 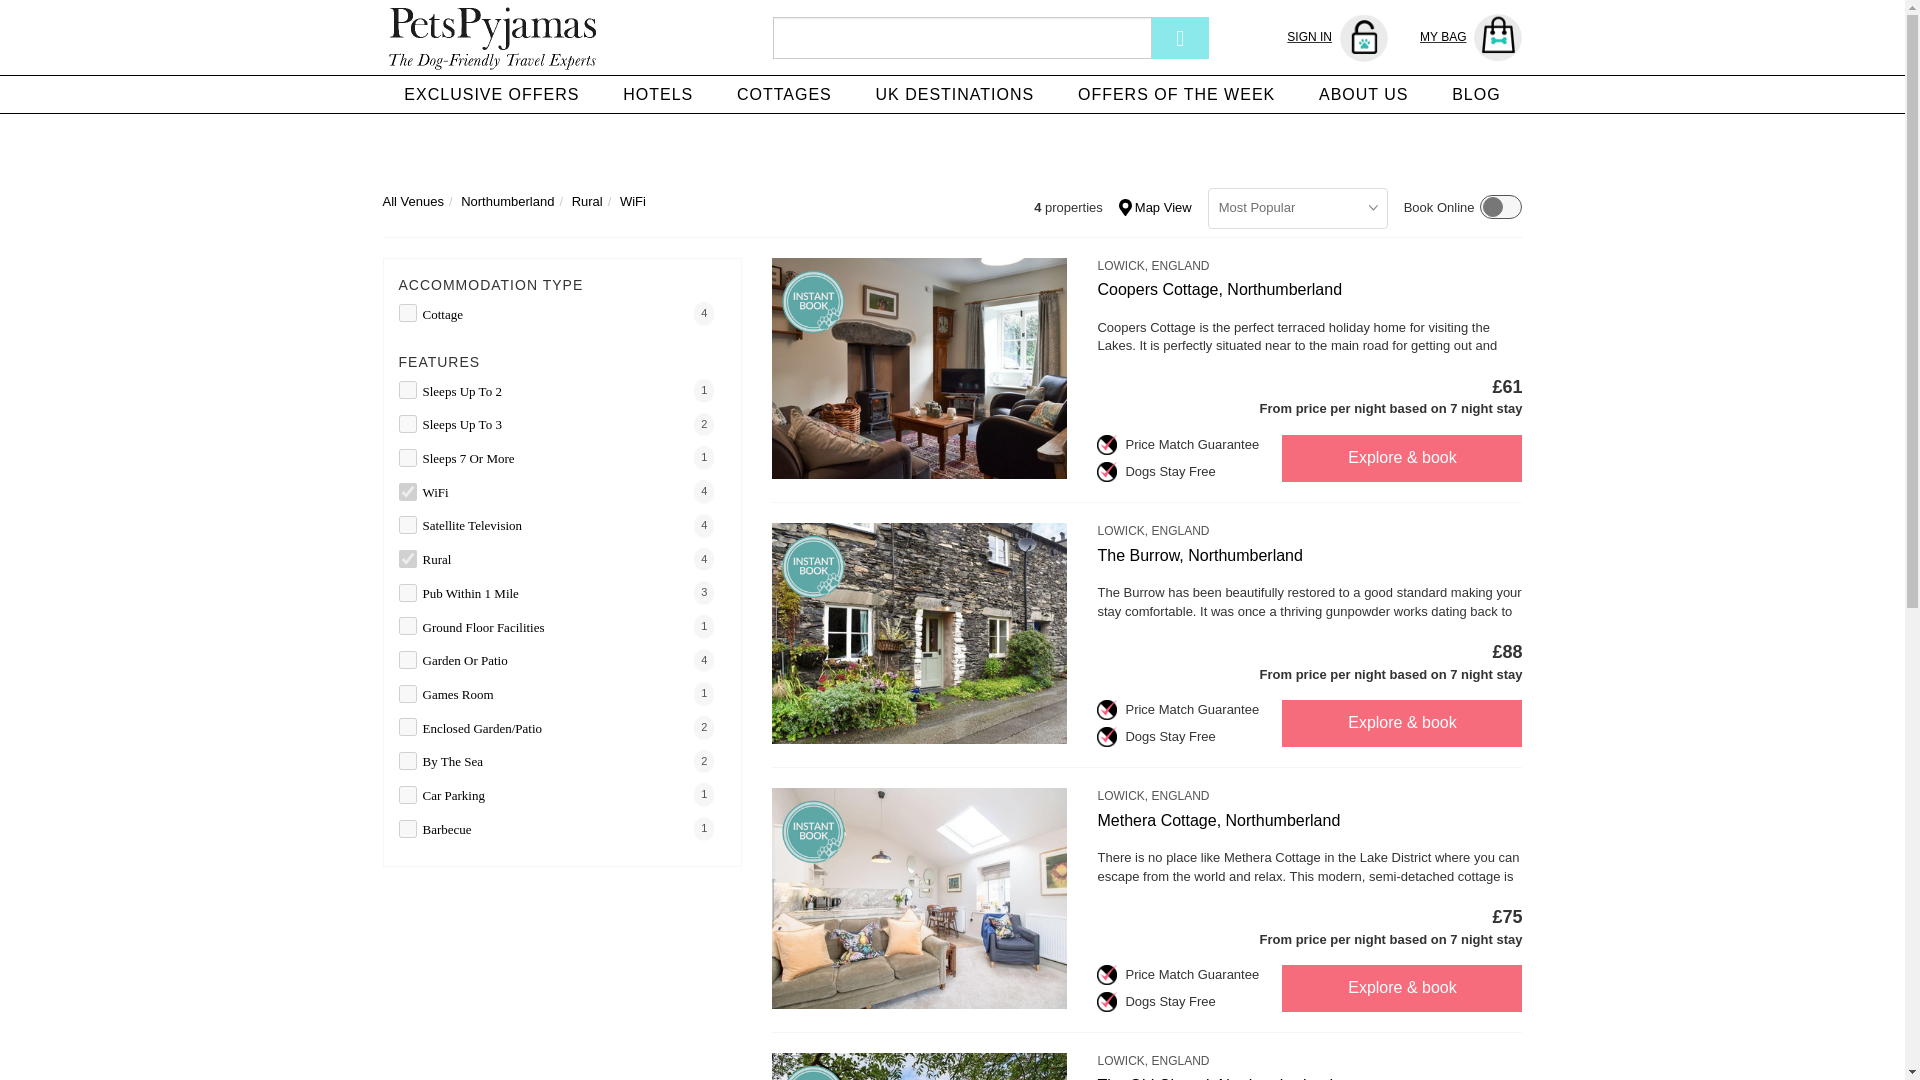 I want to click on on, so click(x=406, y=794).